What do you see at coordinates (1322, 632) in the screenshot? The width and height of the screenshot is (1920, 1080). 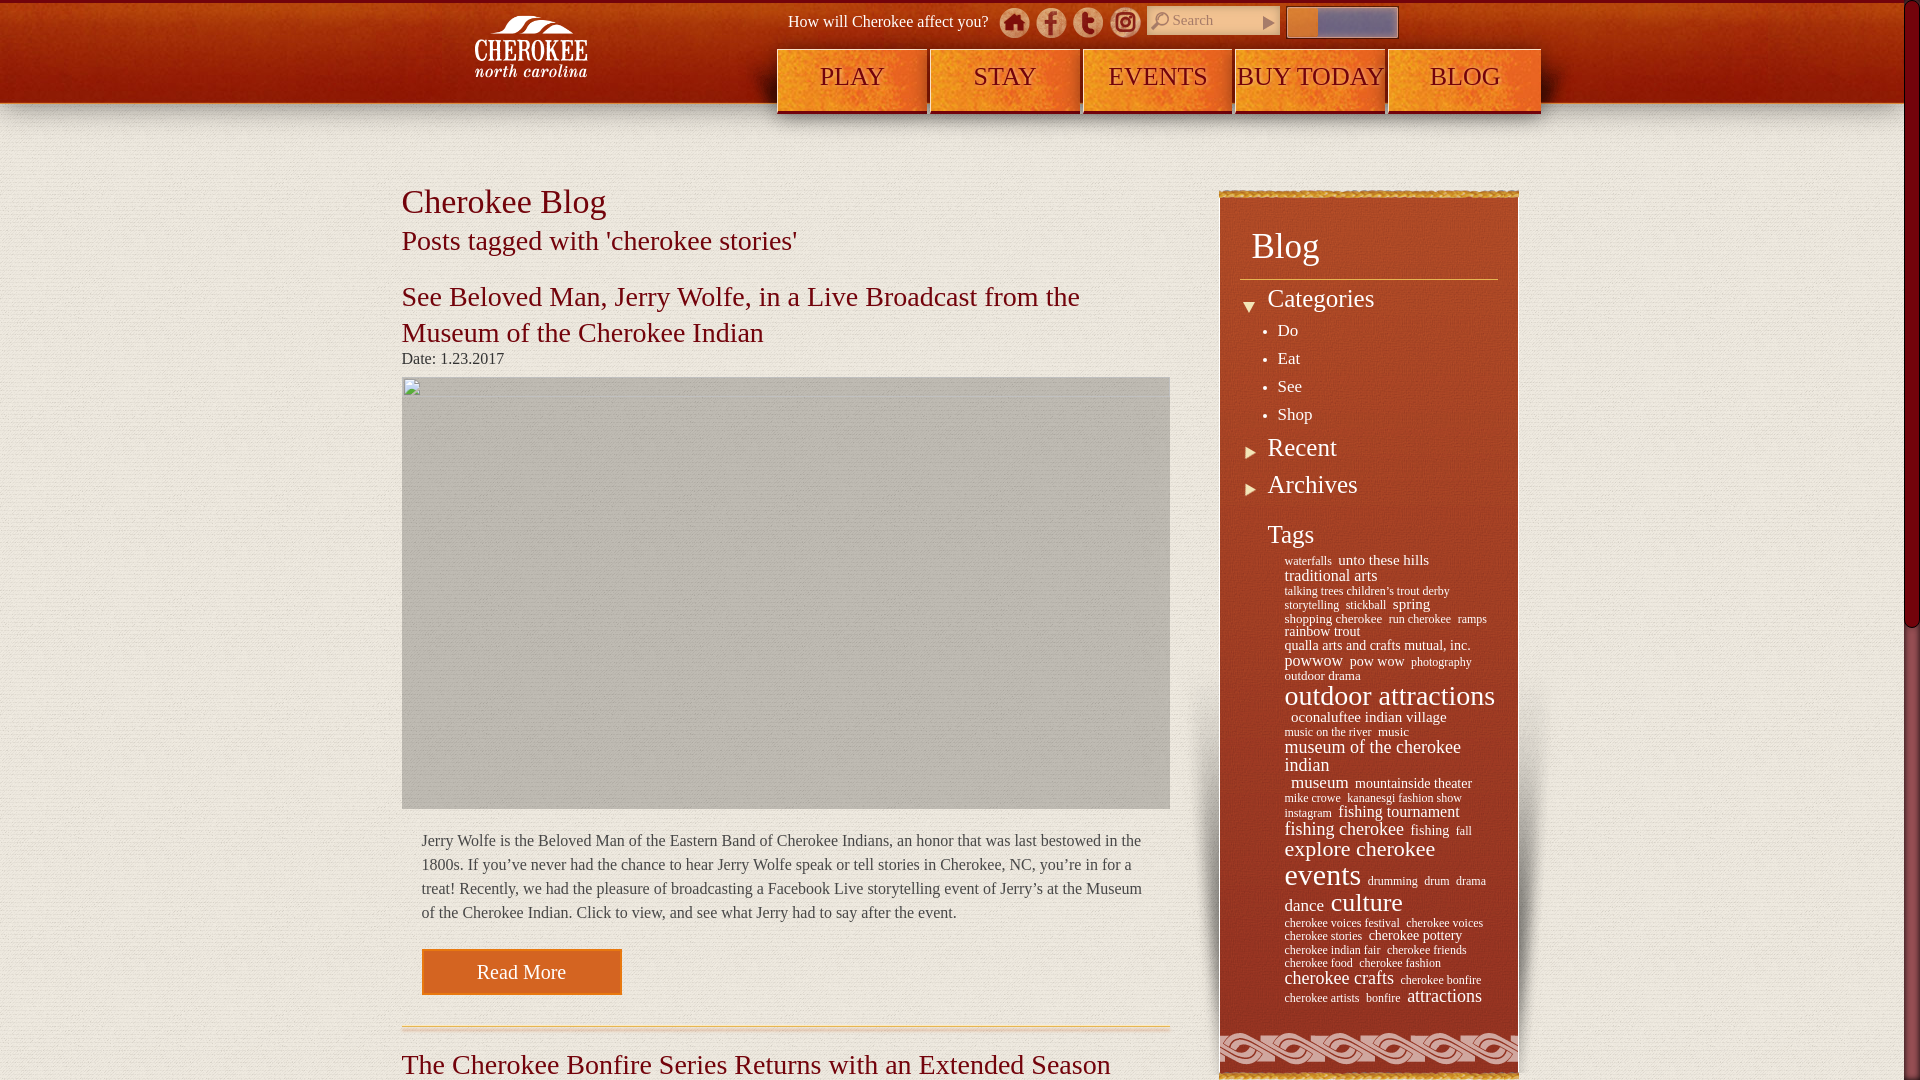 I see `rainbow trout` at bounding box center [1322, 632].